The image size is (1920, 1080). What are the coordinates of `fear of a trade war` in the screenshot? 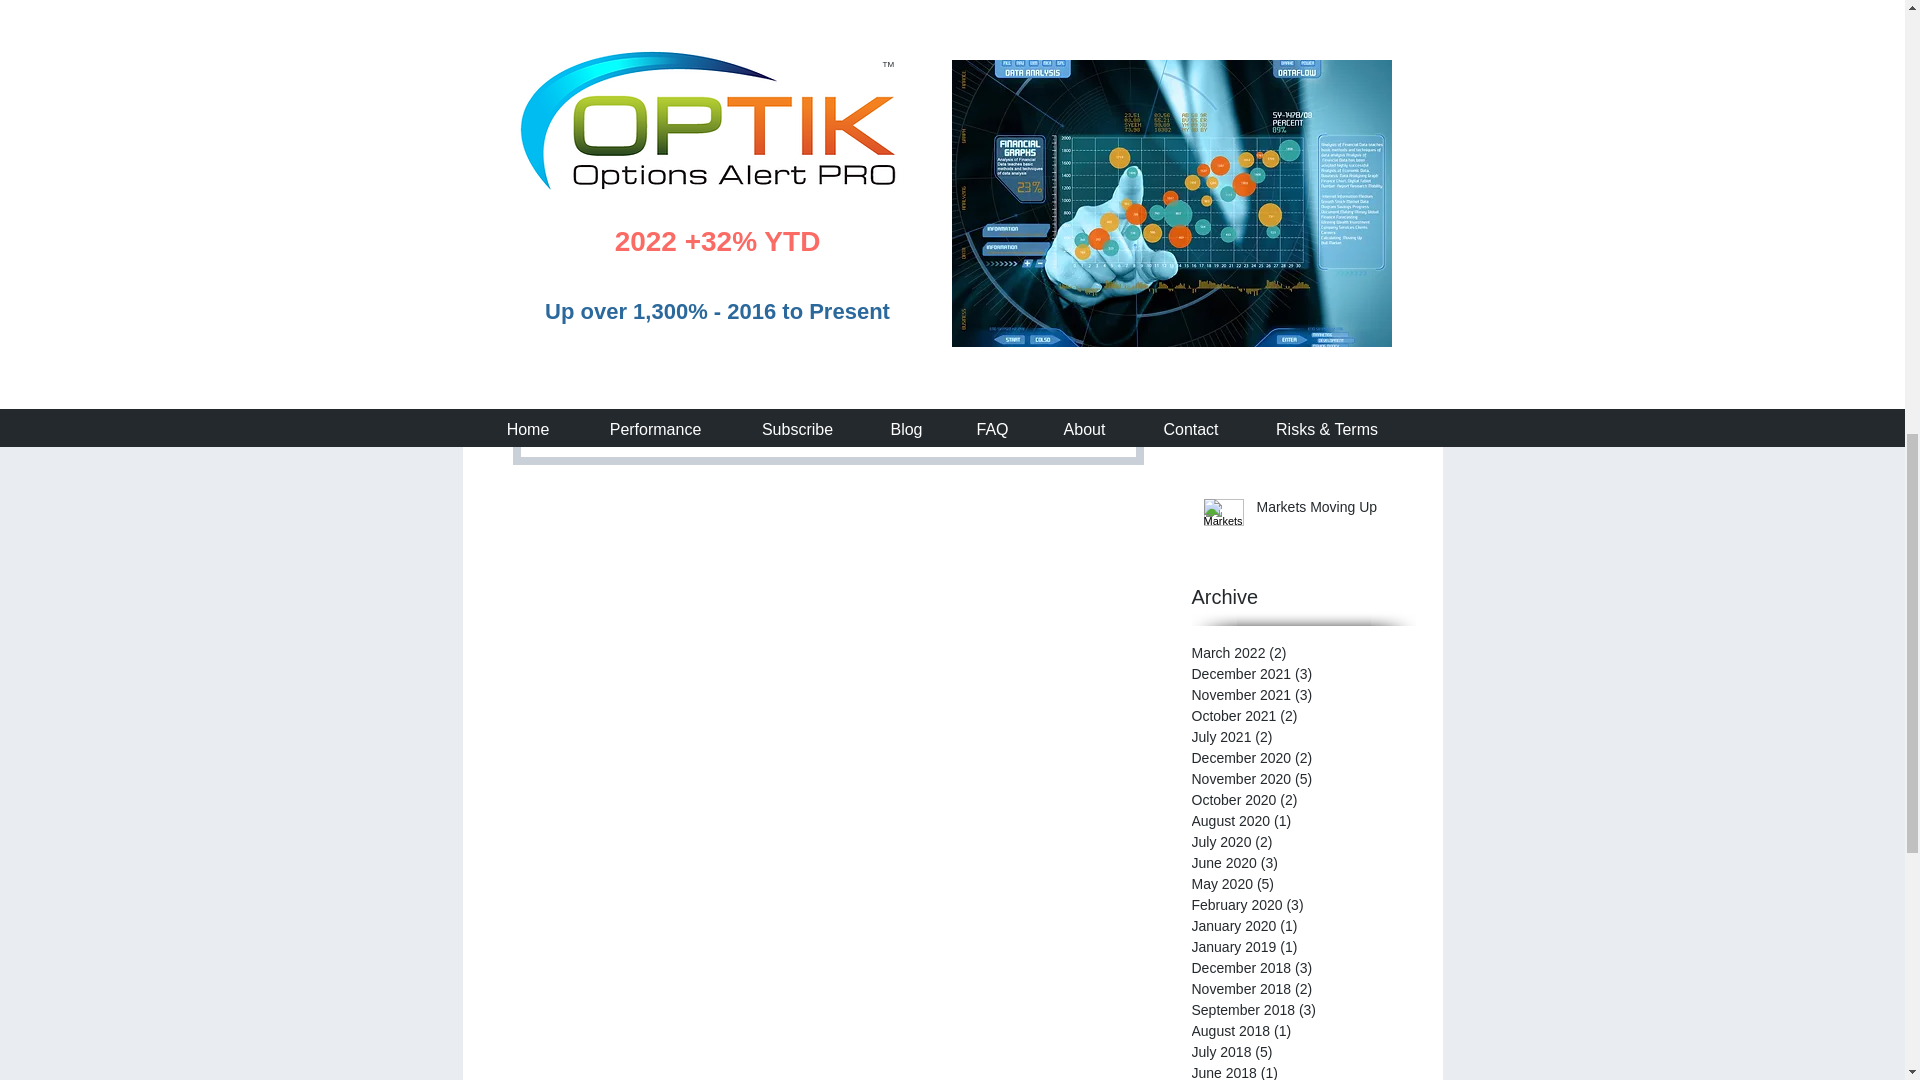 It's located at (819, 45).